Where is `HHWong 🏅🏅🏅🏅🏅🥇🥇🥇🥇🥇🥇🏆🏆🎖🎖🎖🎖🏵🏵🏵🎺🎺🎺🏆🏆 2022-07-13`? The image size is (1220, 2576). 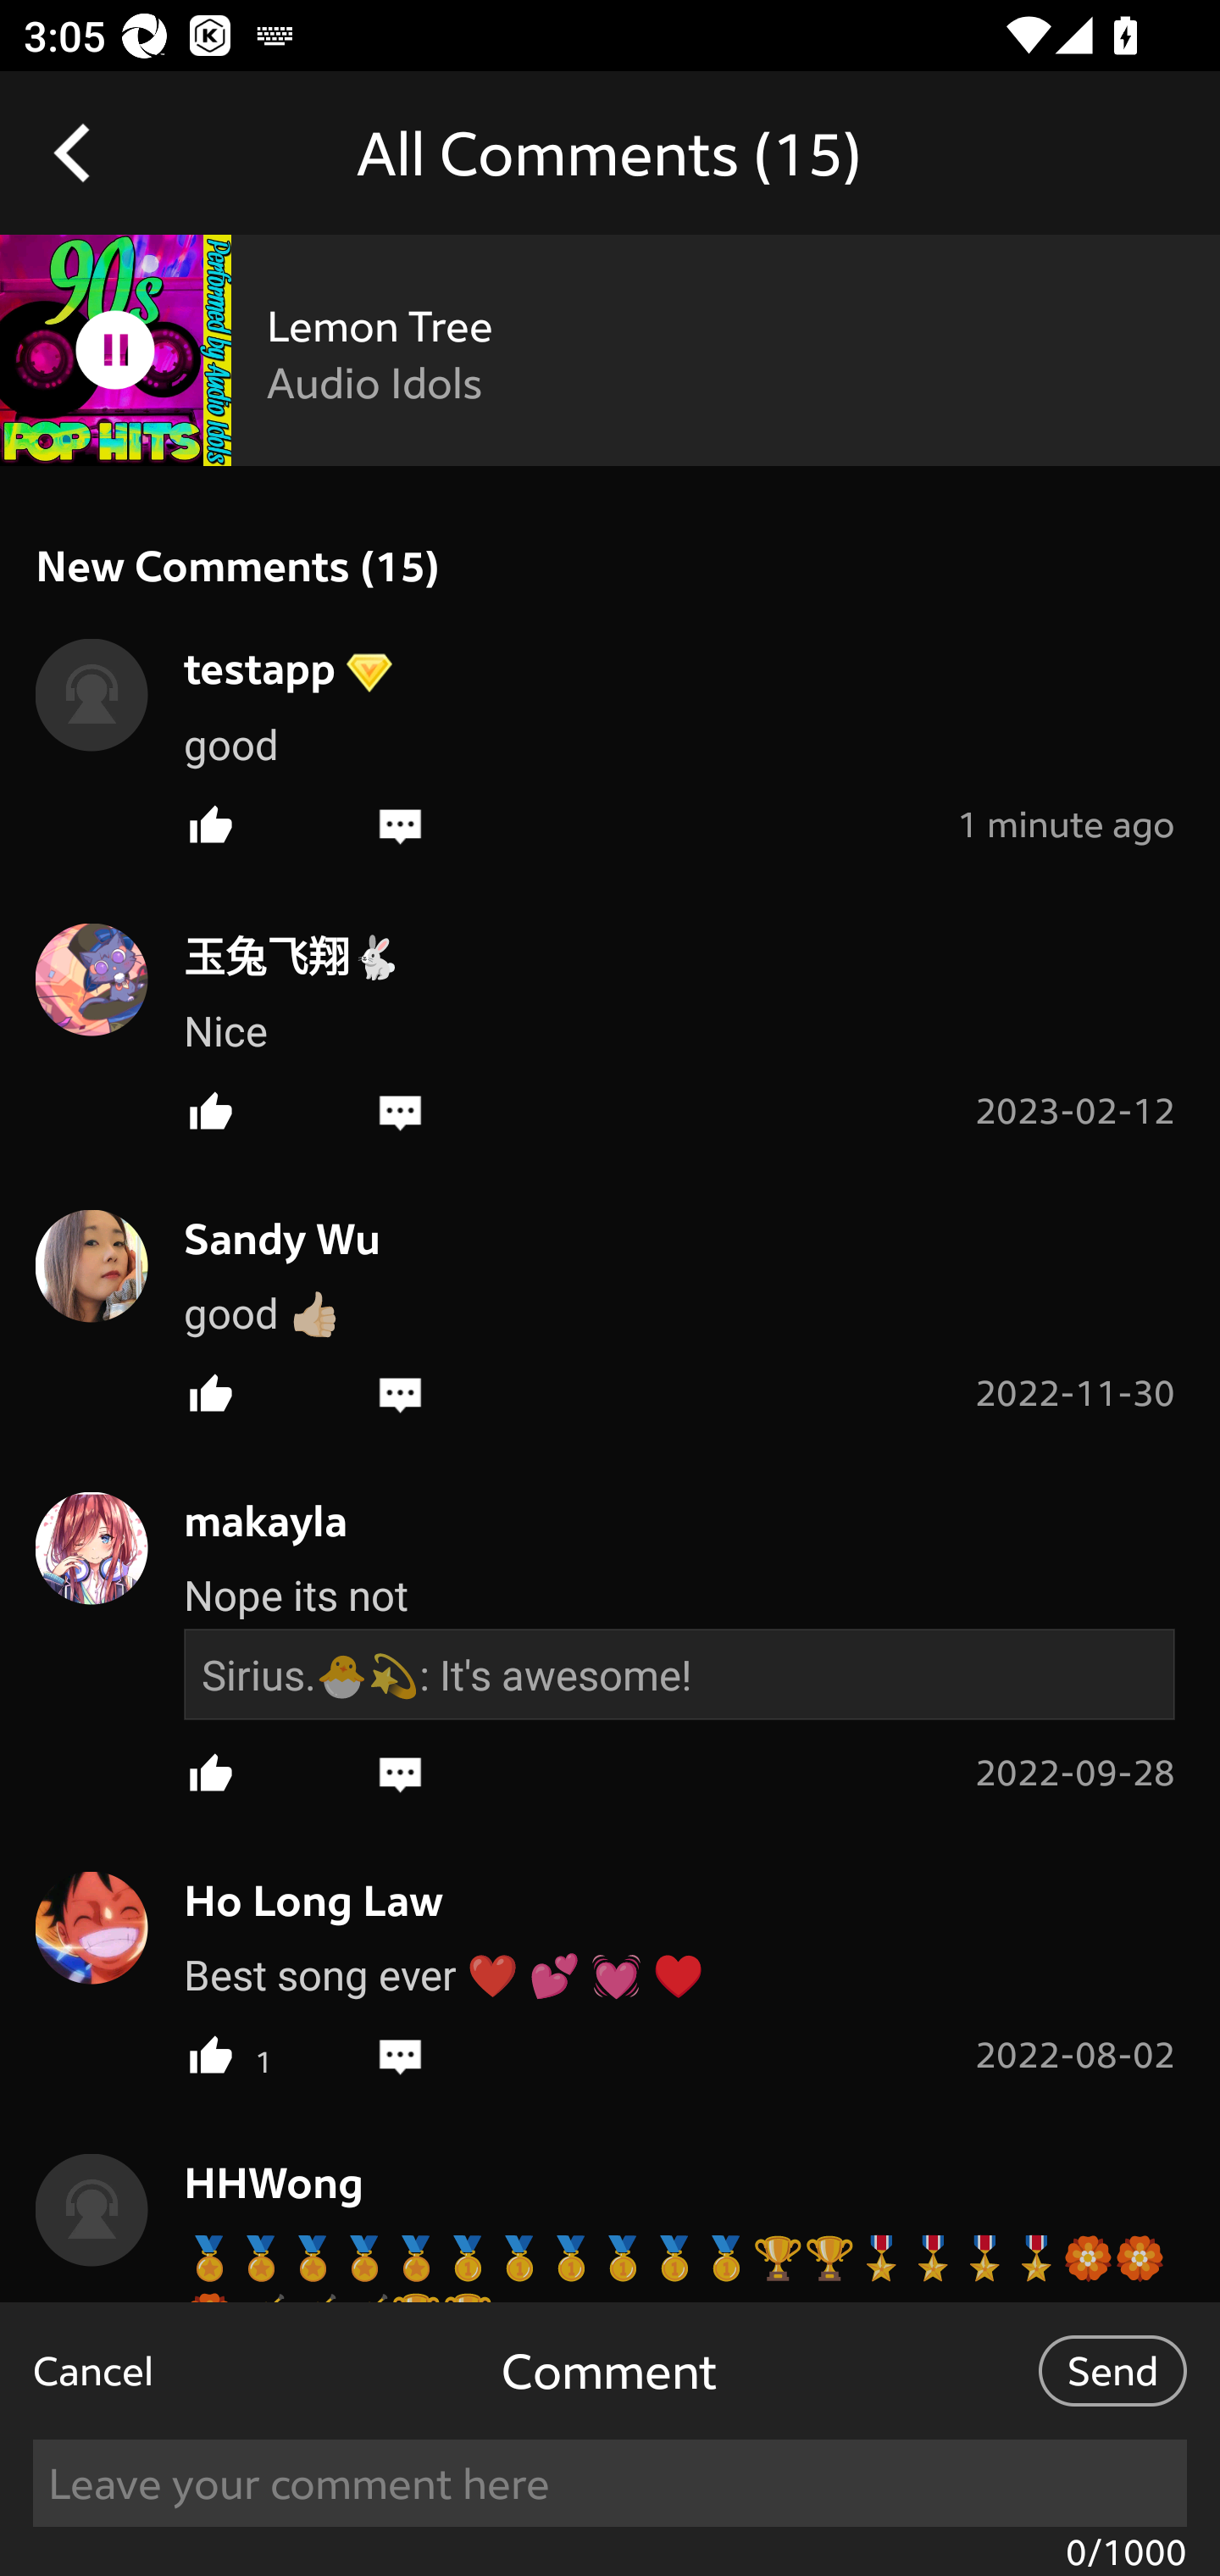
HHWong 🏅🏅🏅🏅🏅🥇🥇🥇🥇🥇🥇🏆🏆🎖🎖🎖🎖🏵🏵🏵🎺🎺🎺🏆🏆 2022-07-13 is located at coordinates (610, 2249).